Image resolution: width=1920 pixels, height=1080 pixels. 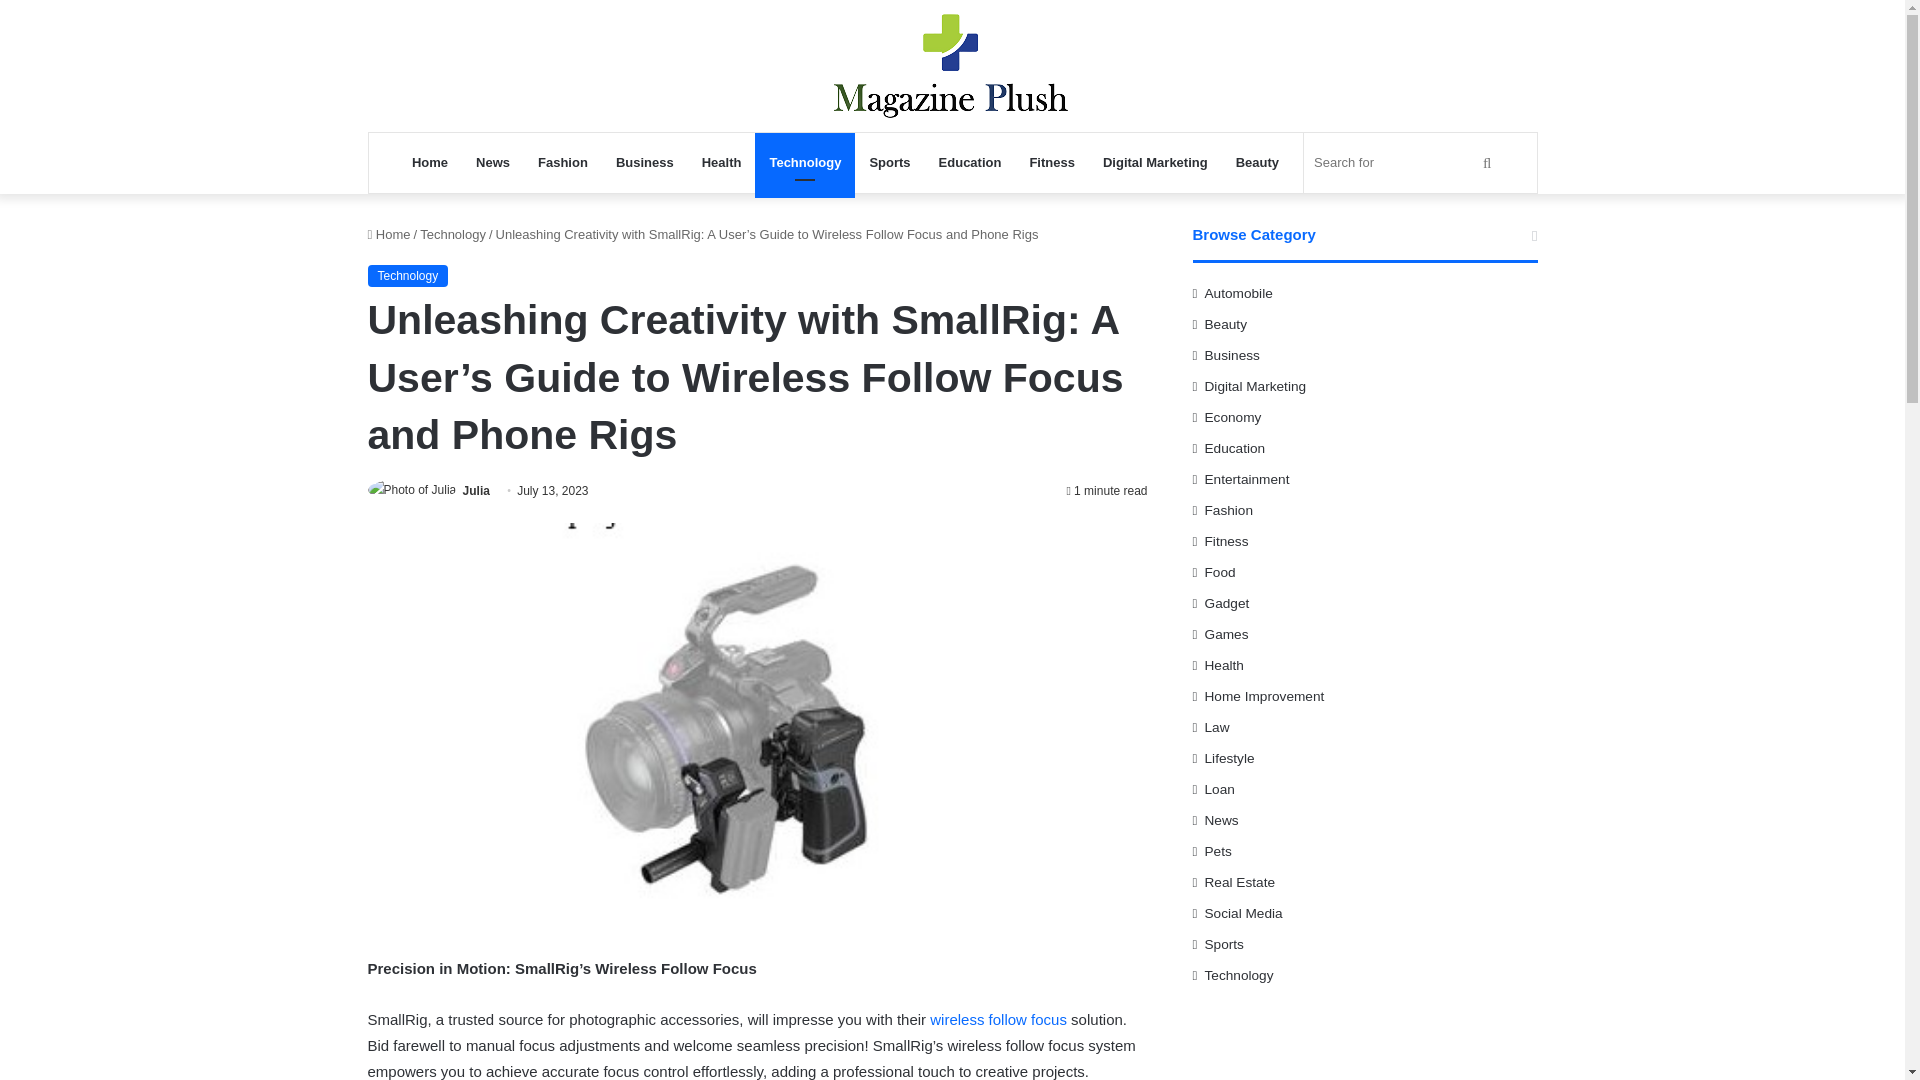 What do you see at coordinates (722, 162) in the screenshot?
I see `Health` at bounding box center [722, 162].